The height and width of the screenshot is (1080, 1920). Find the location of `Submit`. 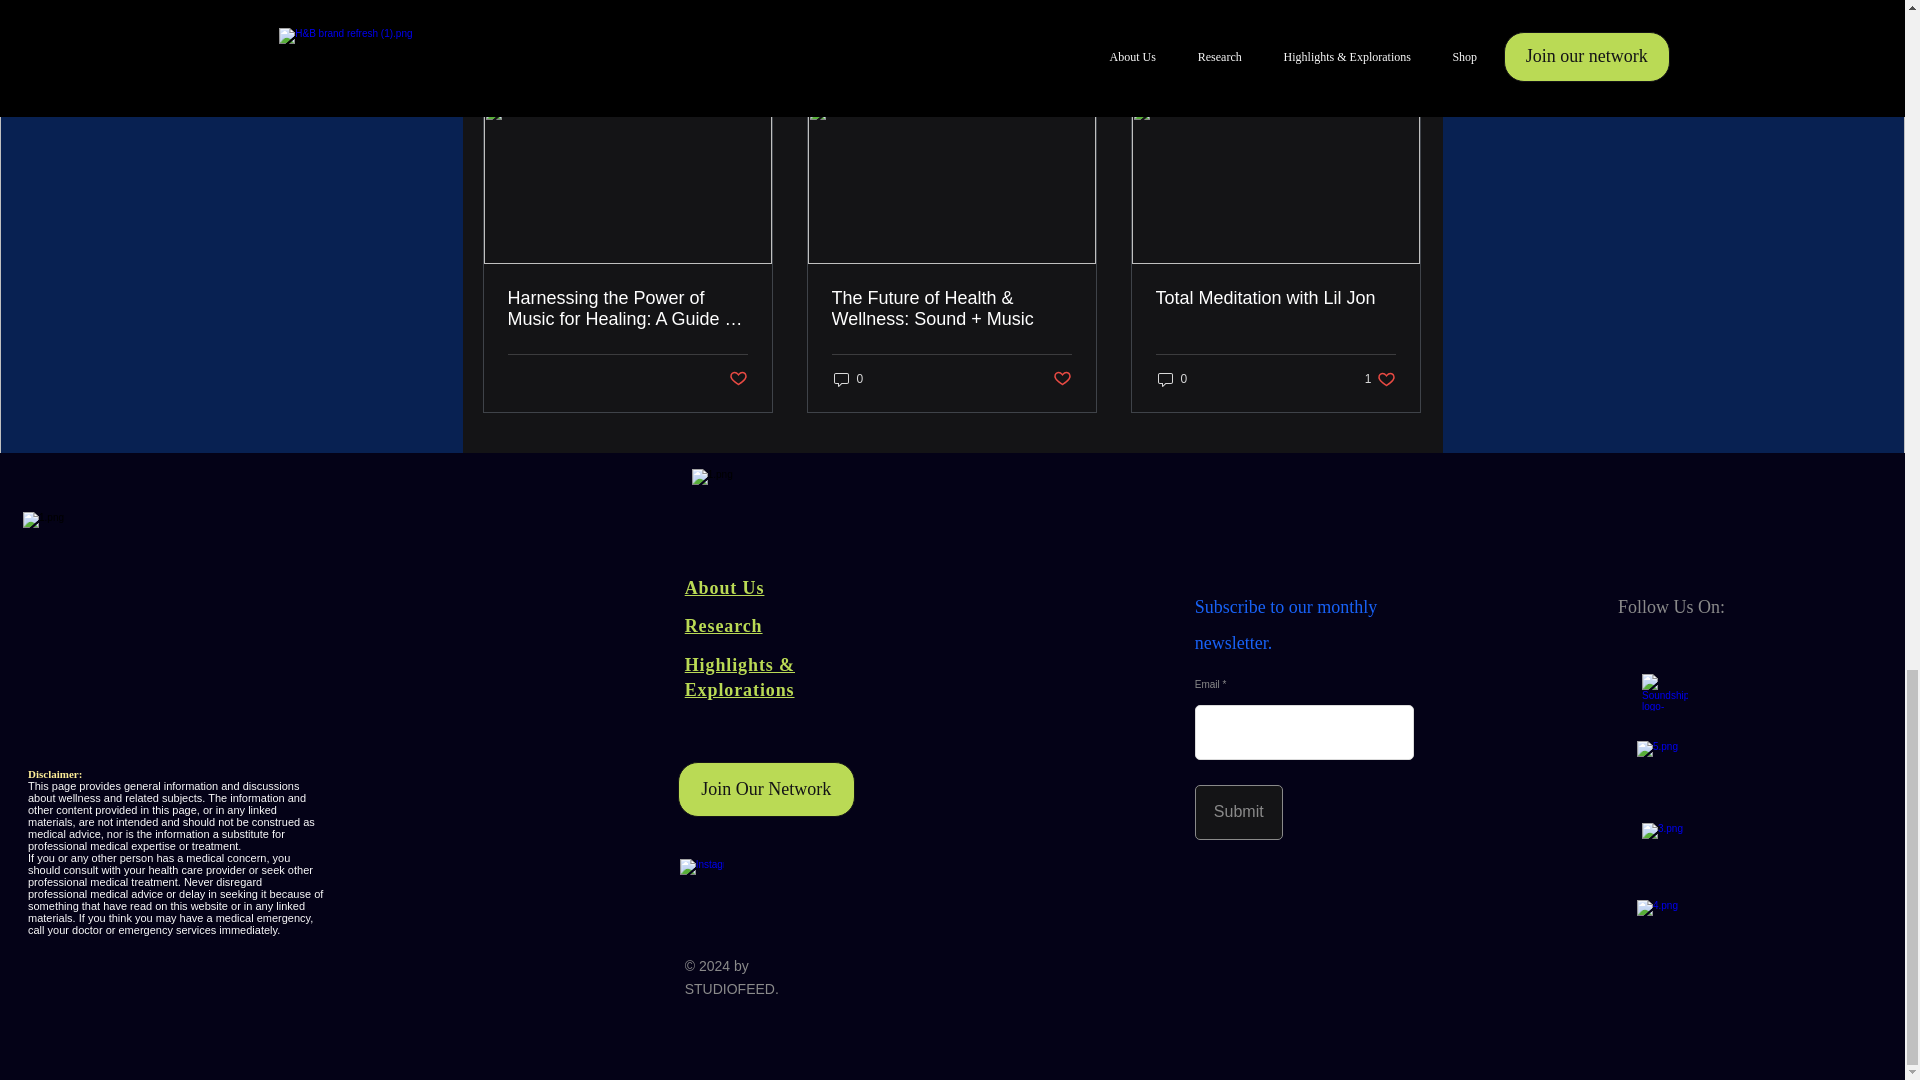

Submit is located at coordinates (1380, 378).